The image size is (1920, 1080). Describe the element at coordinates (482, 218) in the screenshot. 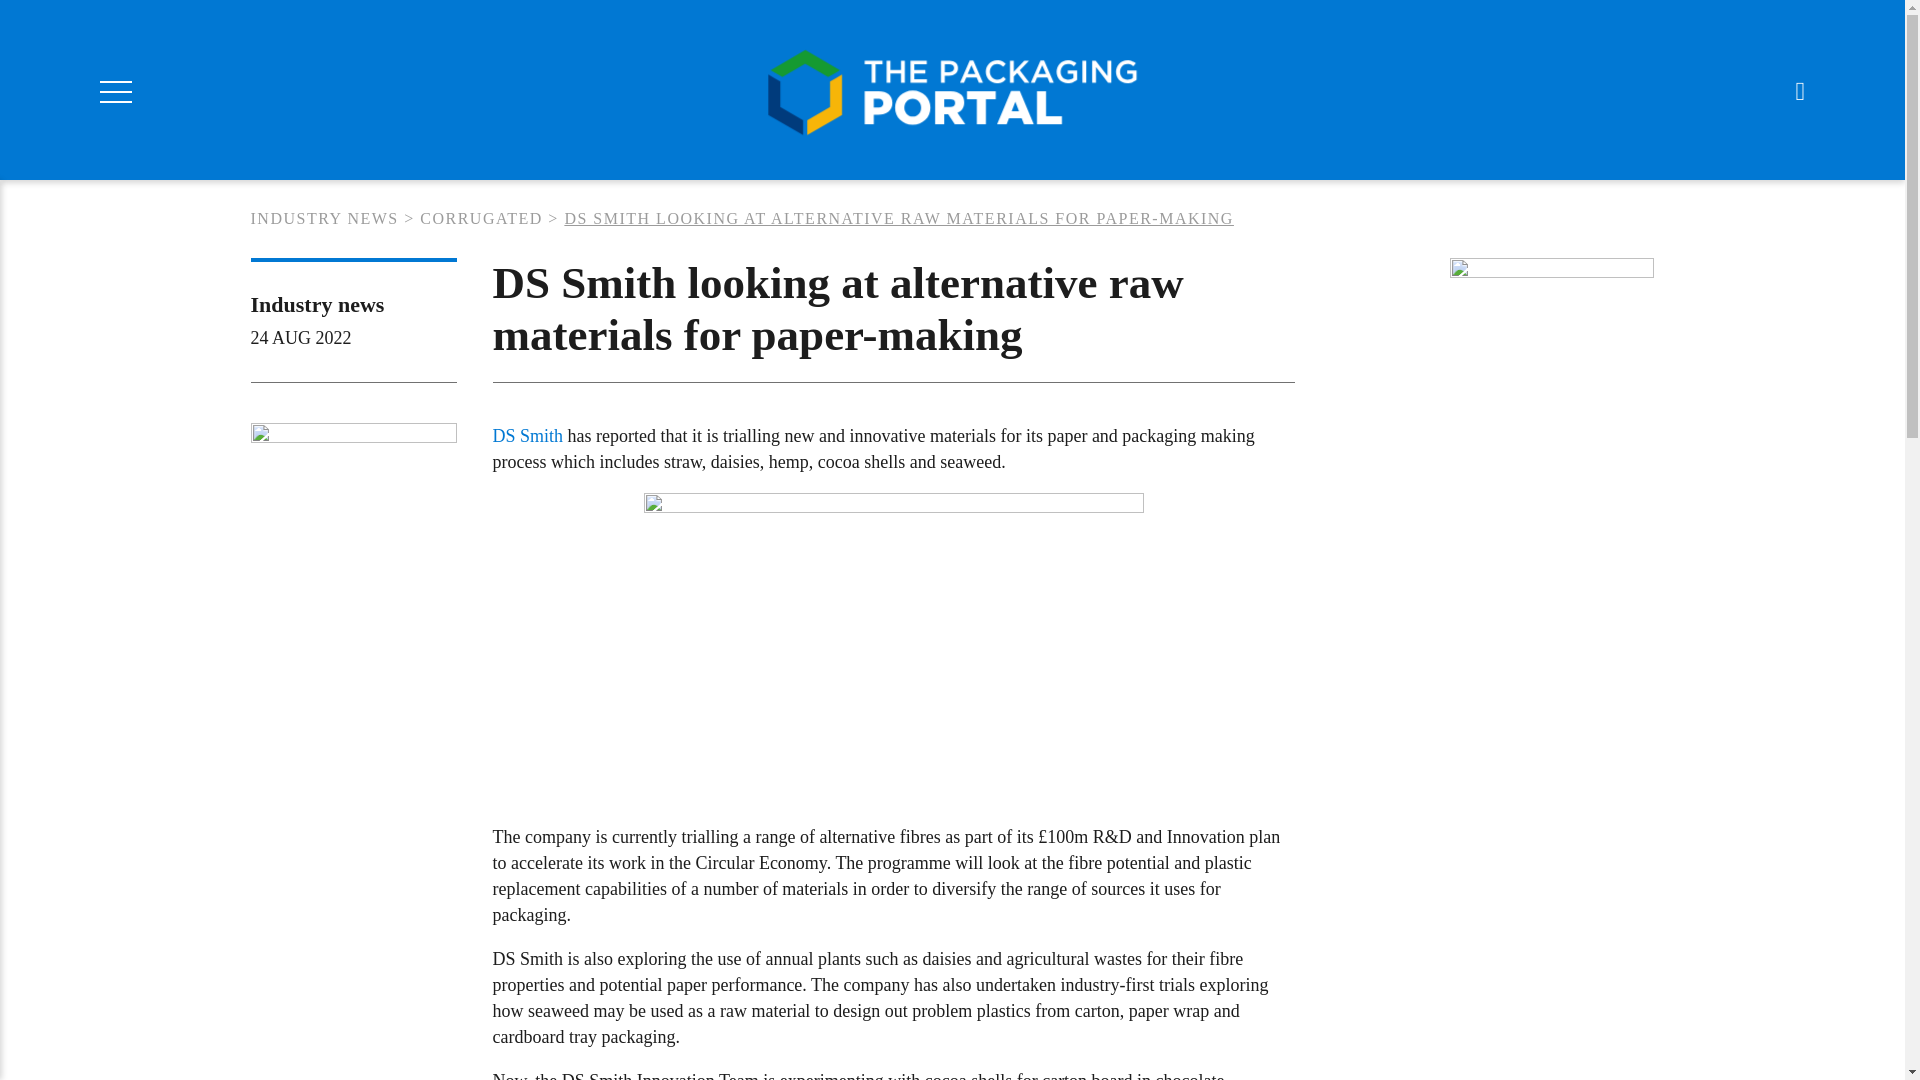

I see `Go to the Corrugated Categories archives.` at that location.